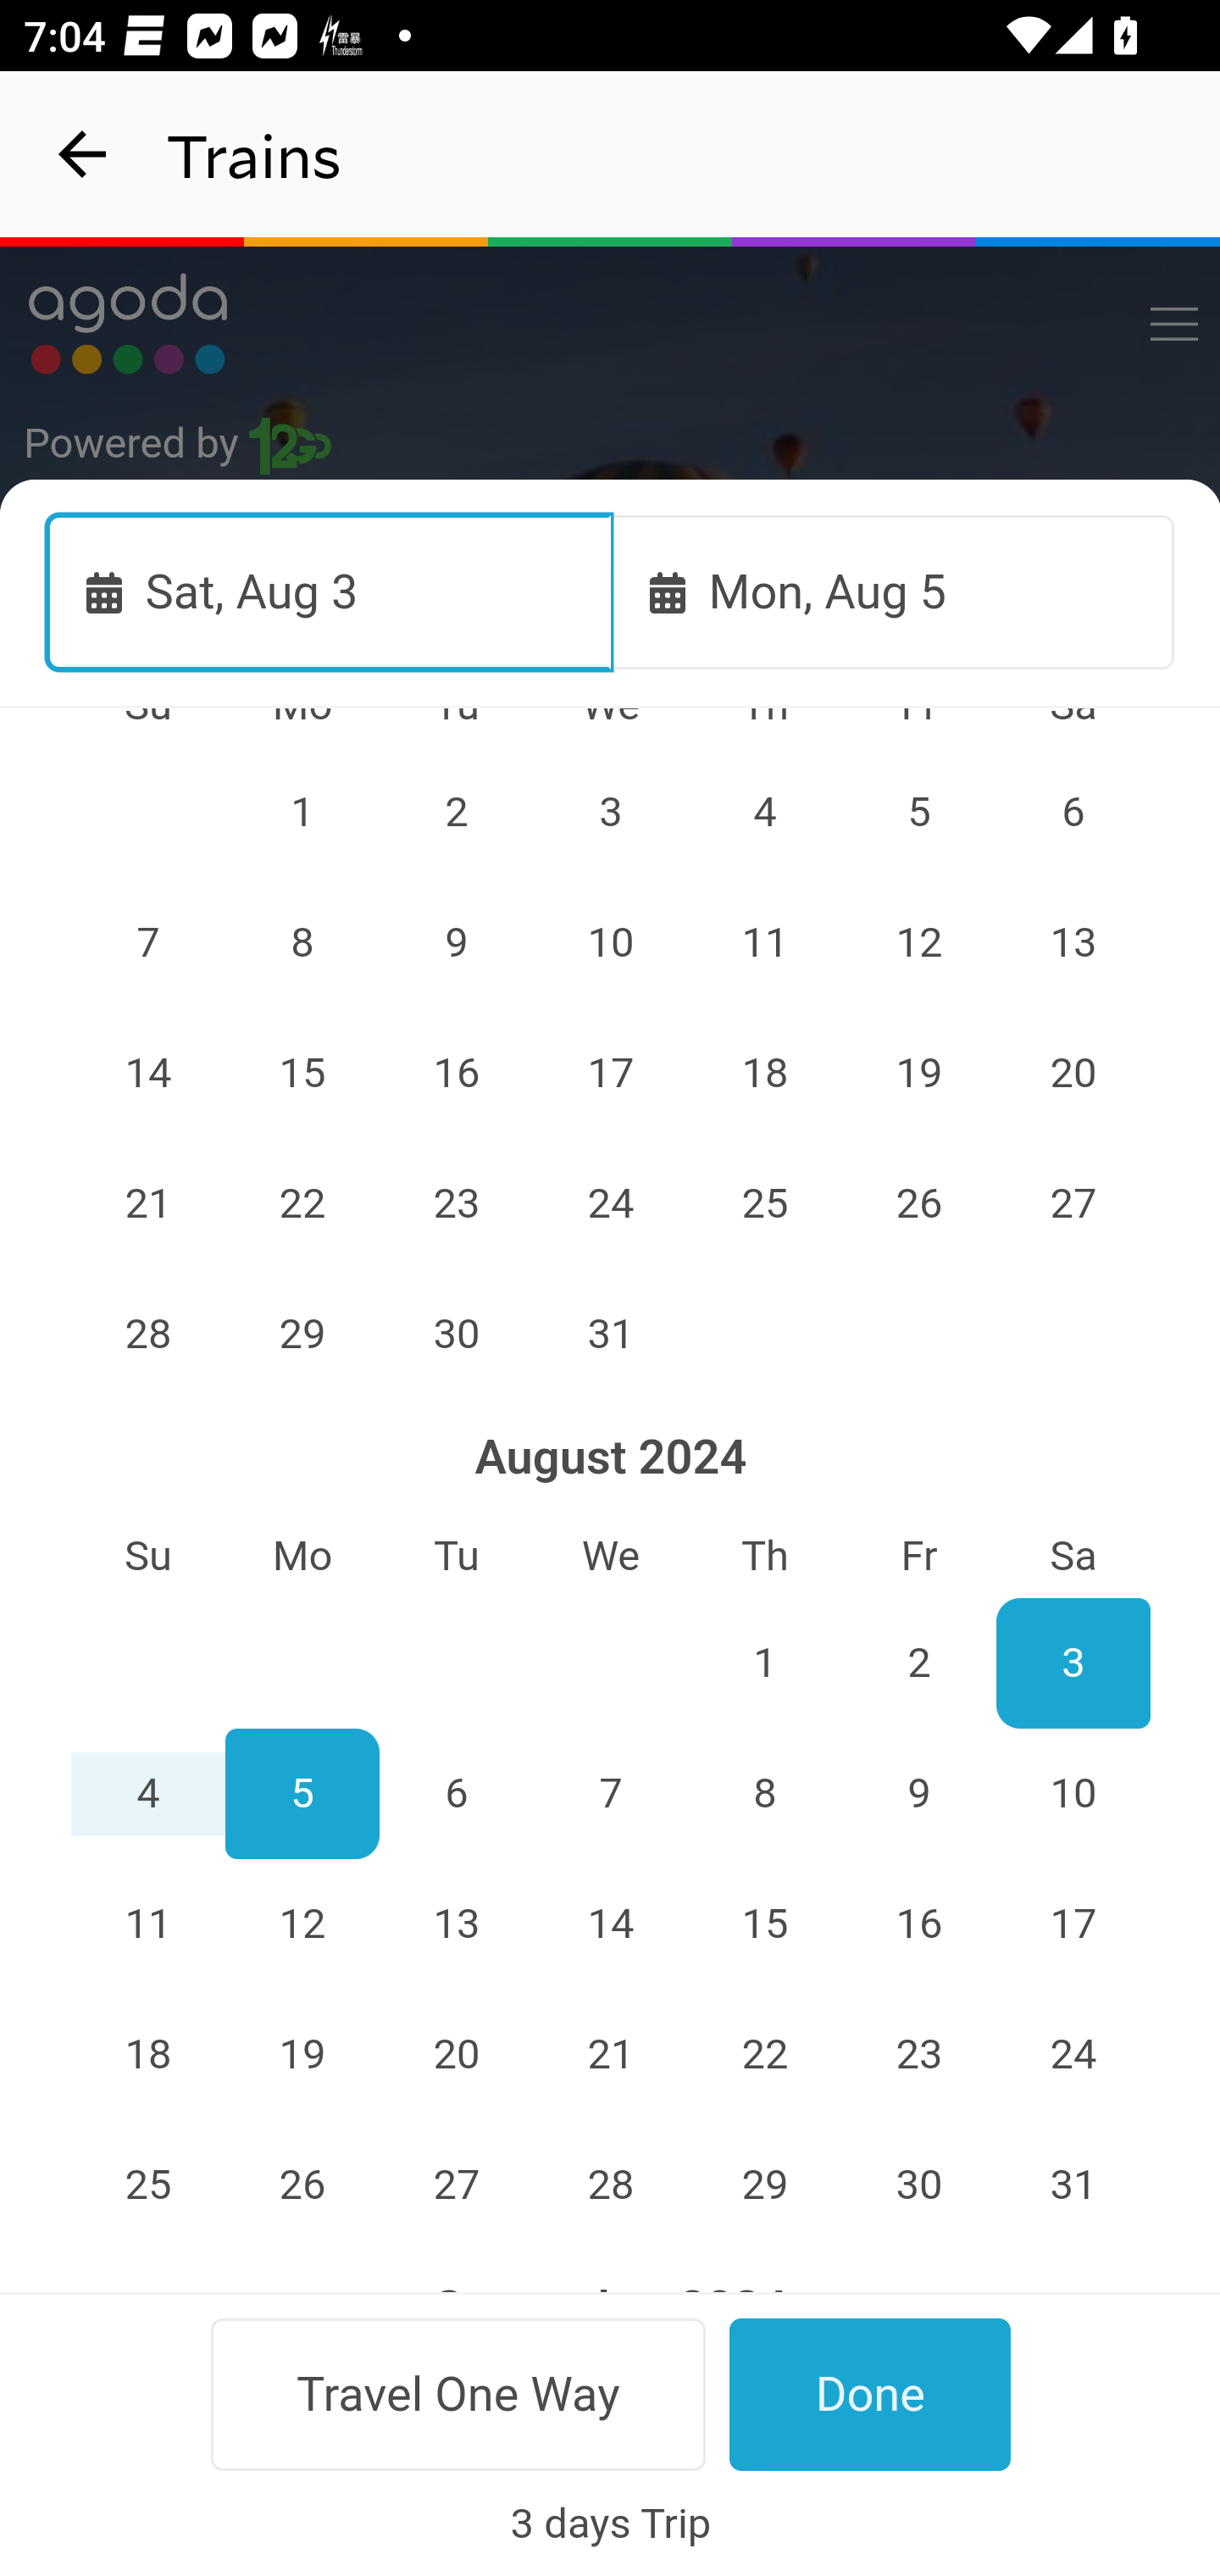  I want to click on 14, so click(612, 1924).